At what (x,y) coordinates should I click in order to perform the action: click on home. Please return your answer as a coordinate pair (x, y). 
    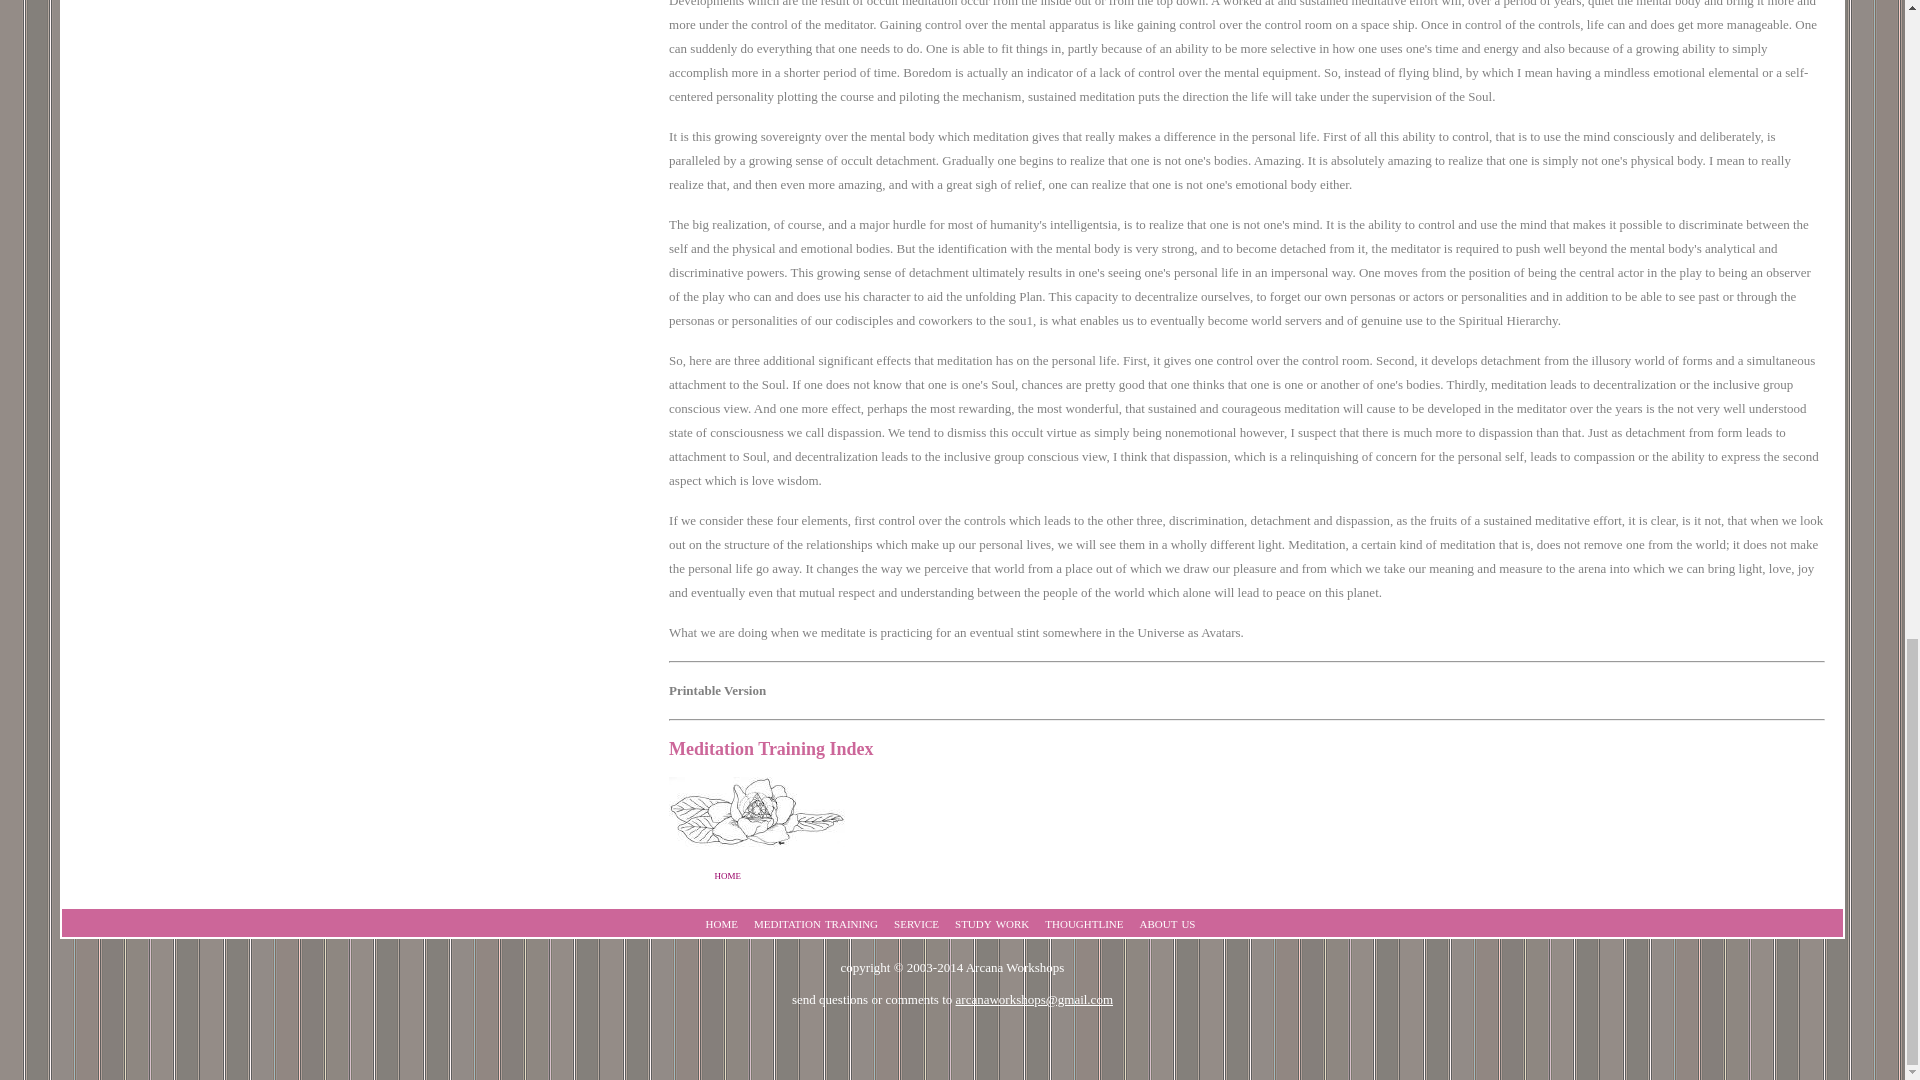
    Looking at the image, I should click on (722, 922).